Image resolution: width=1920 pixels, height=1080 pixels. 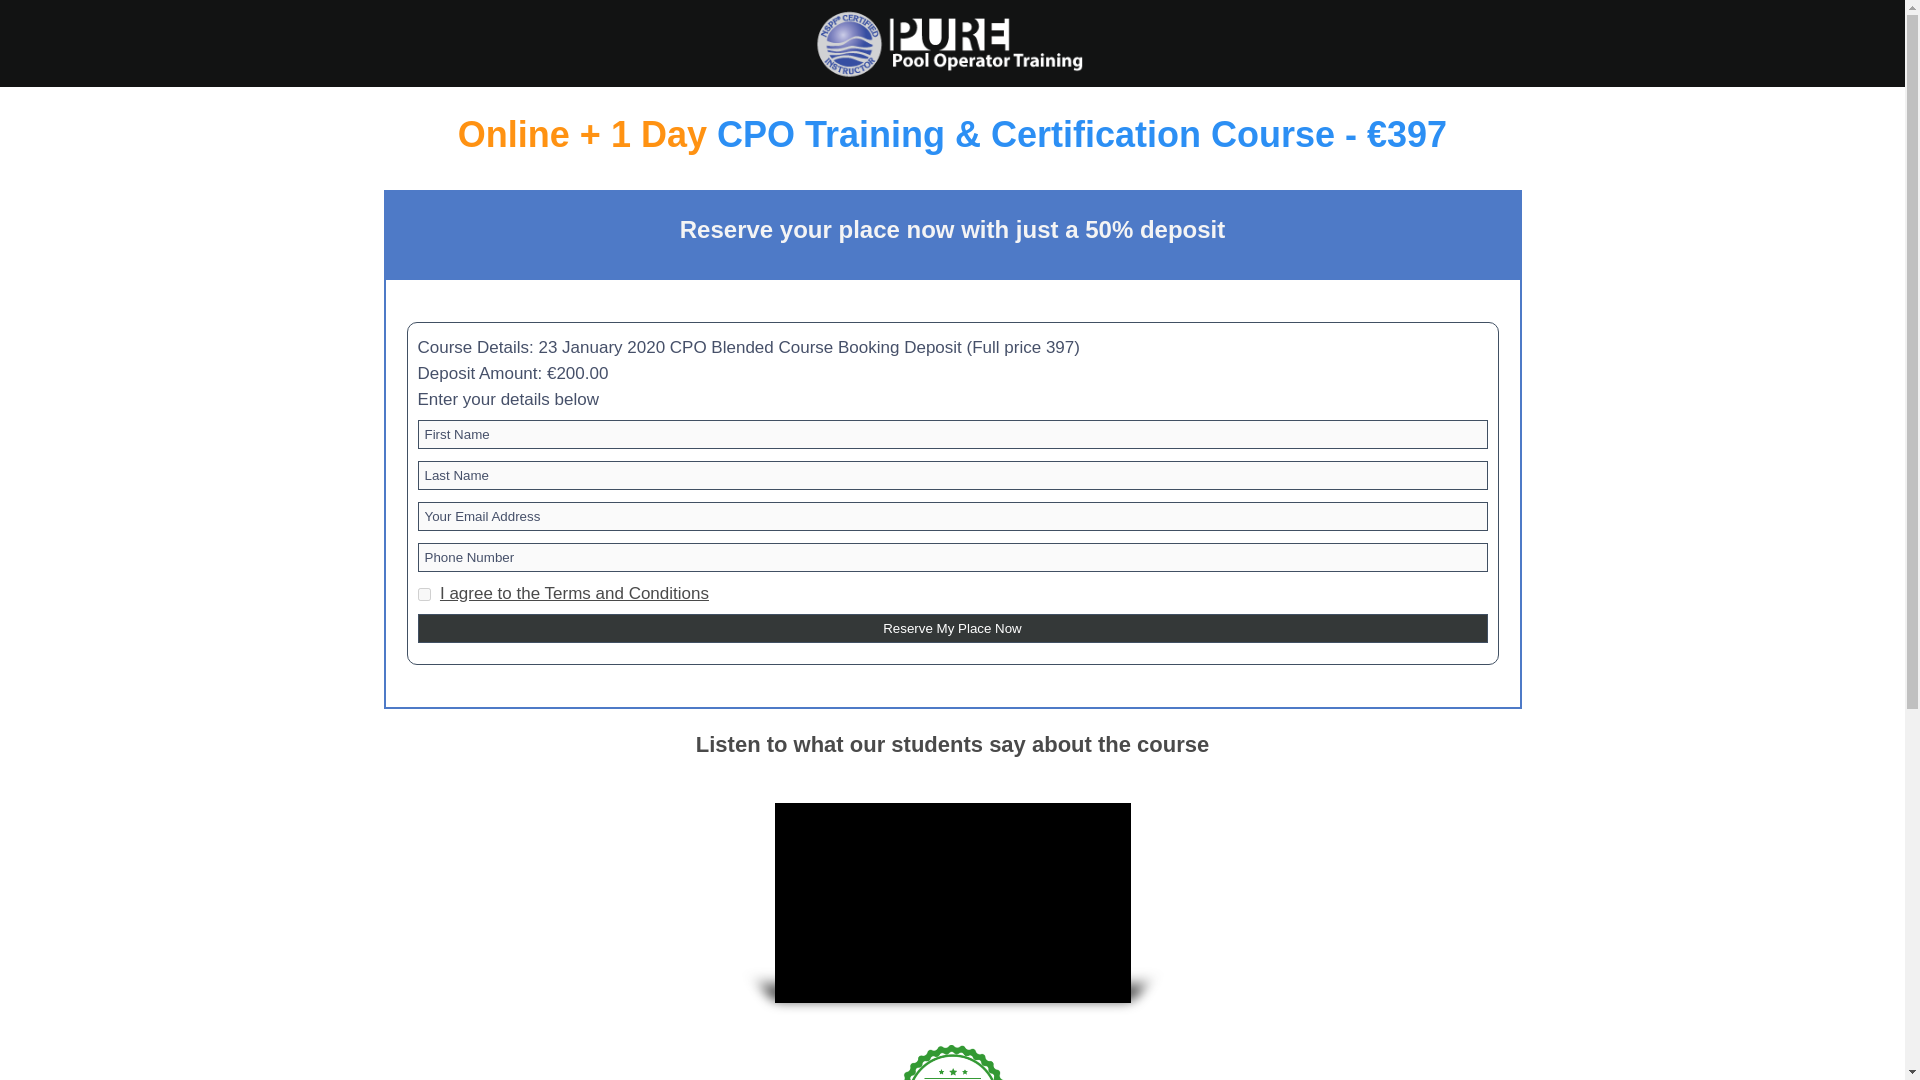 What do you see at coordinates (574, 593) in the screenshot?
I see `I agree to the Terms and Conditions` at bounding box center [574, 593].